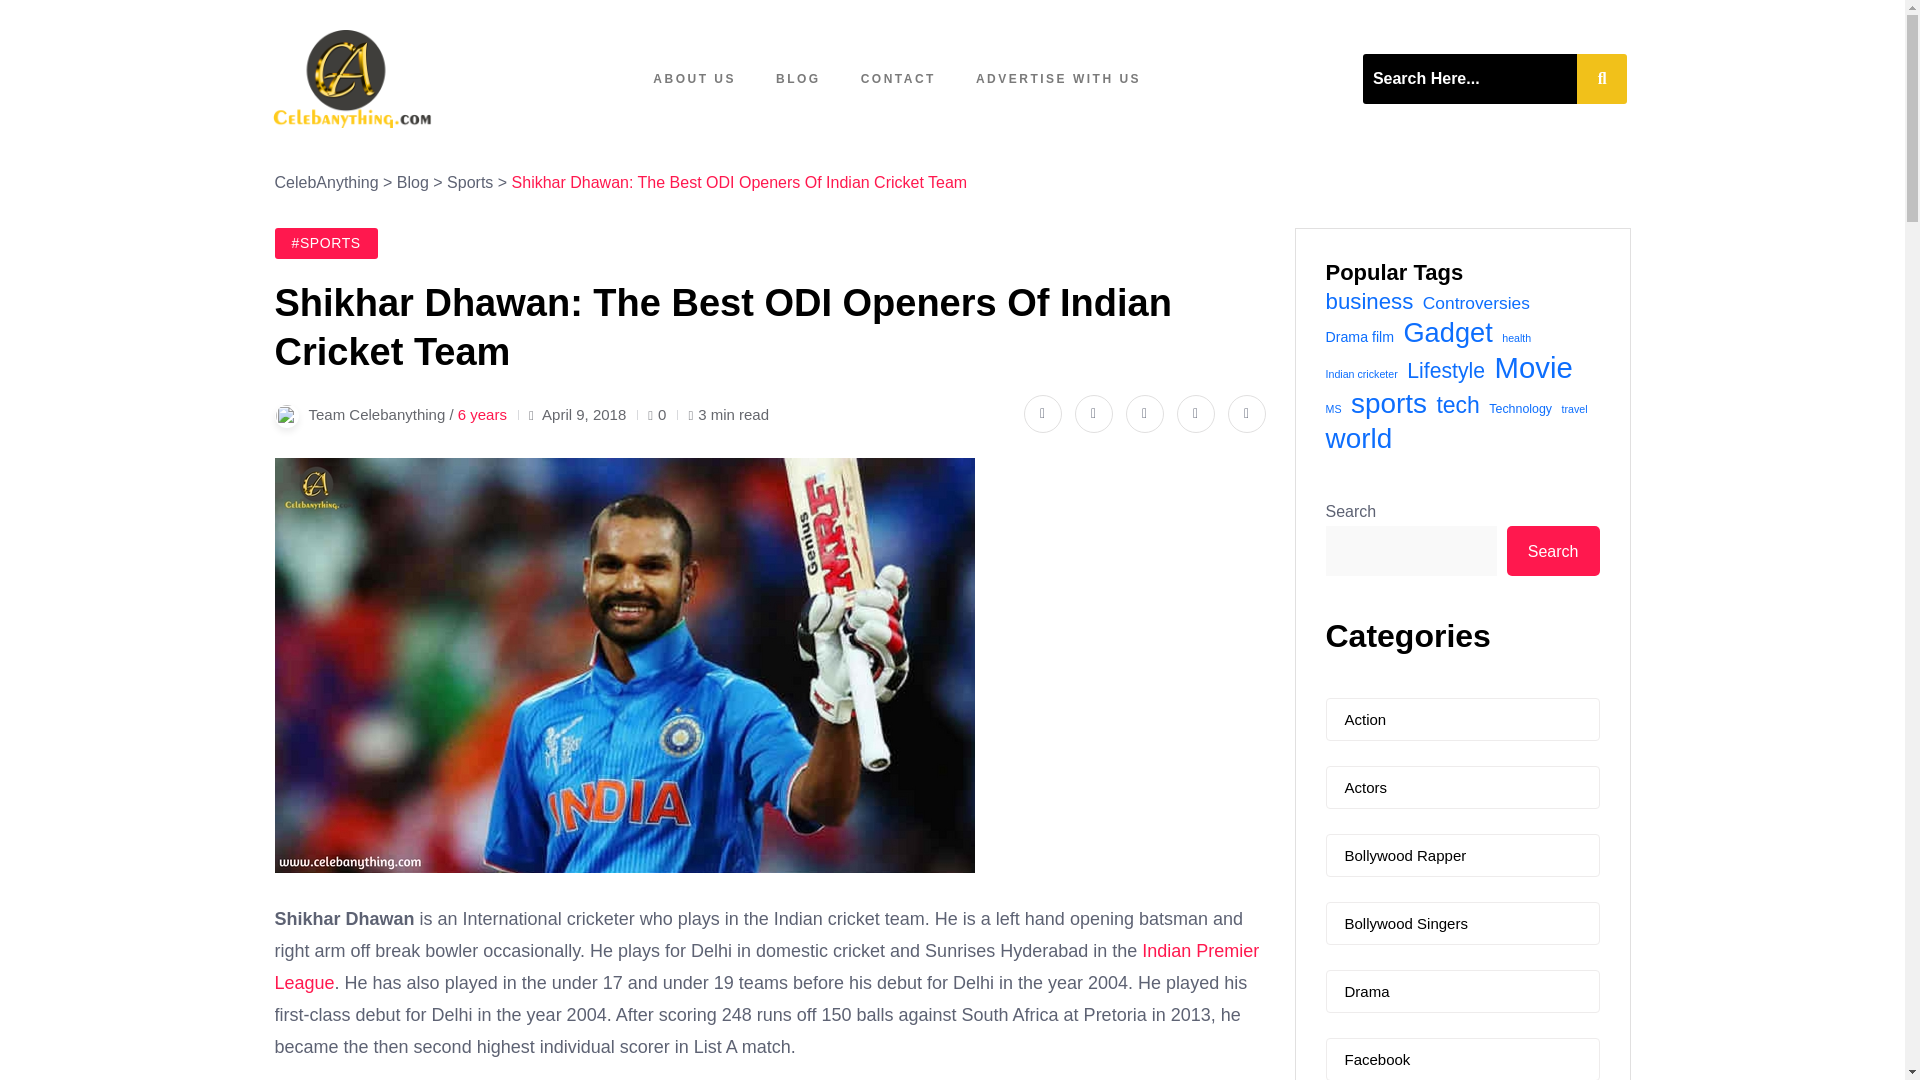  What do you see at coordinates (326, 182) in the screenshot?
I see `CelebAnything` at bounding box center [326, 182].